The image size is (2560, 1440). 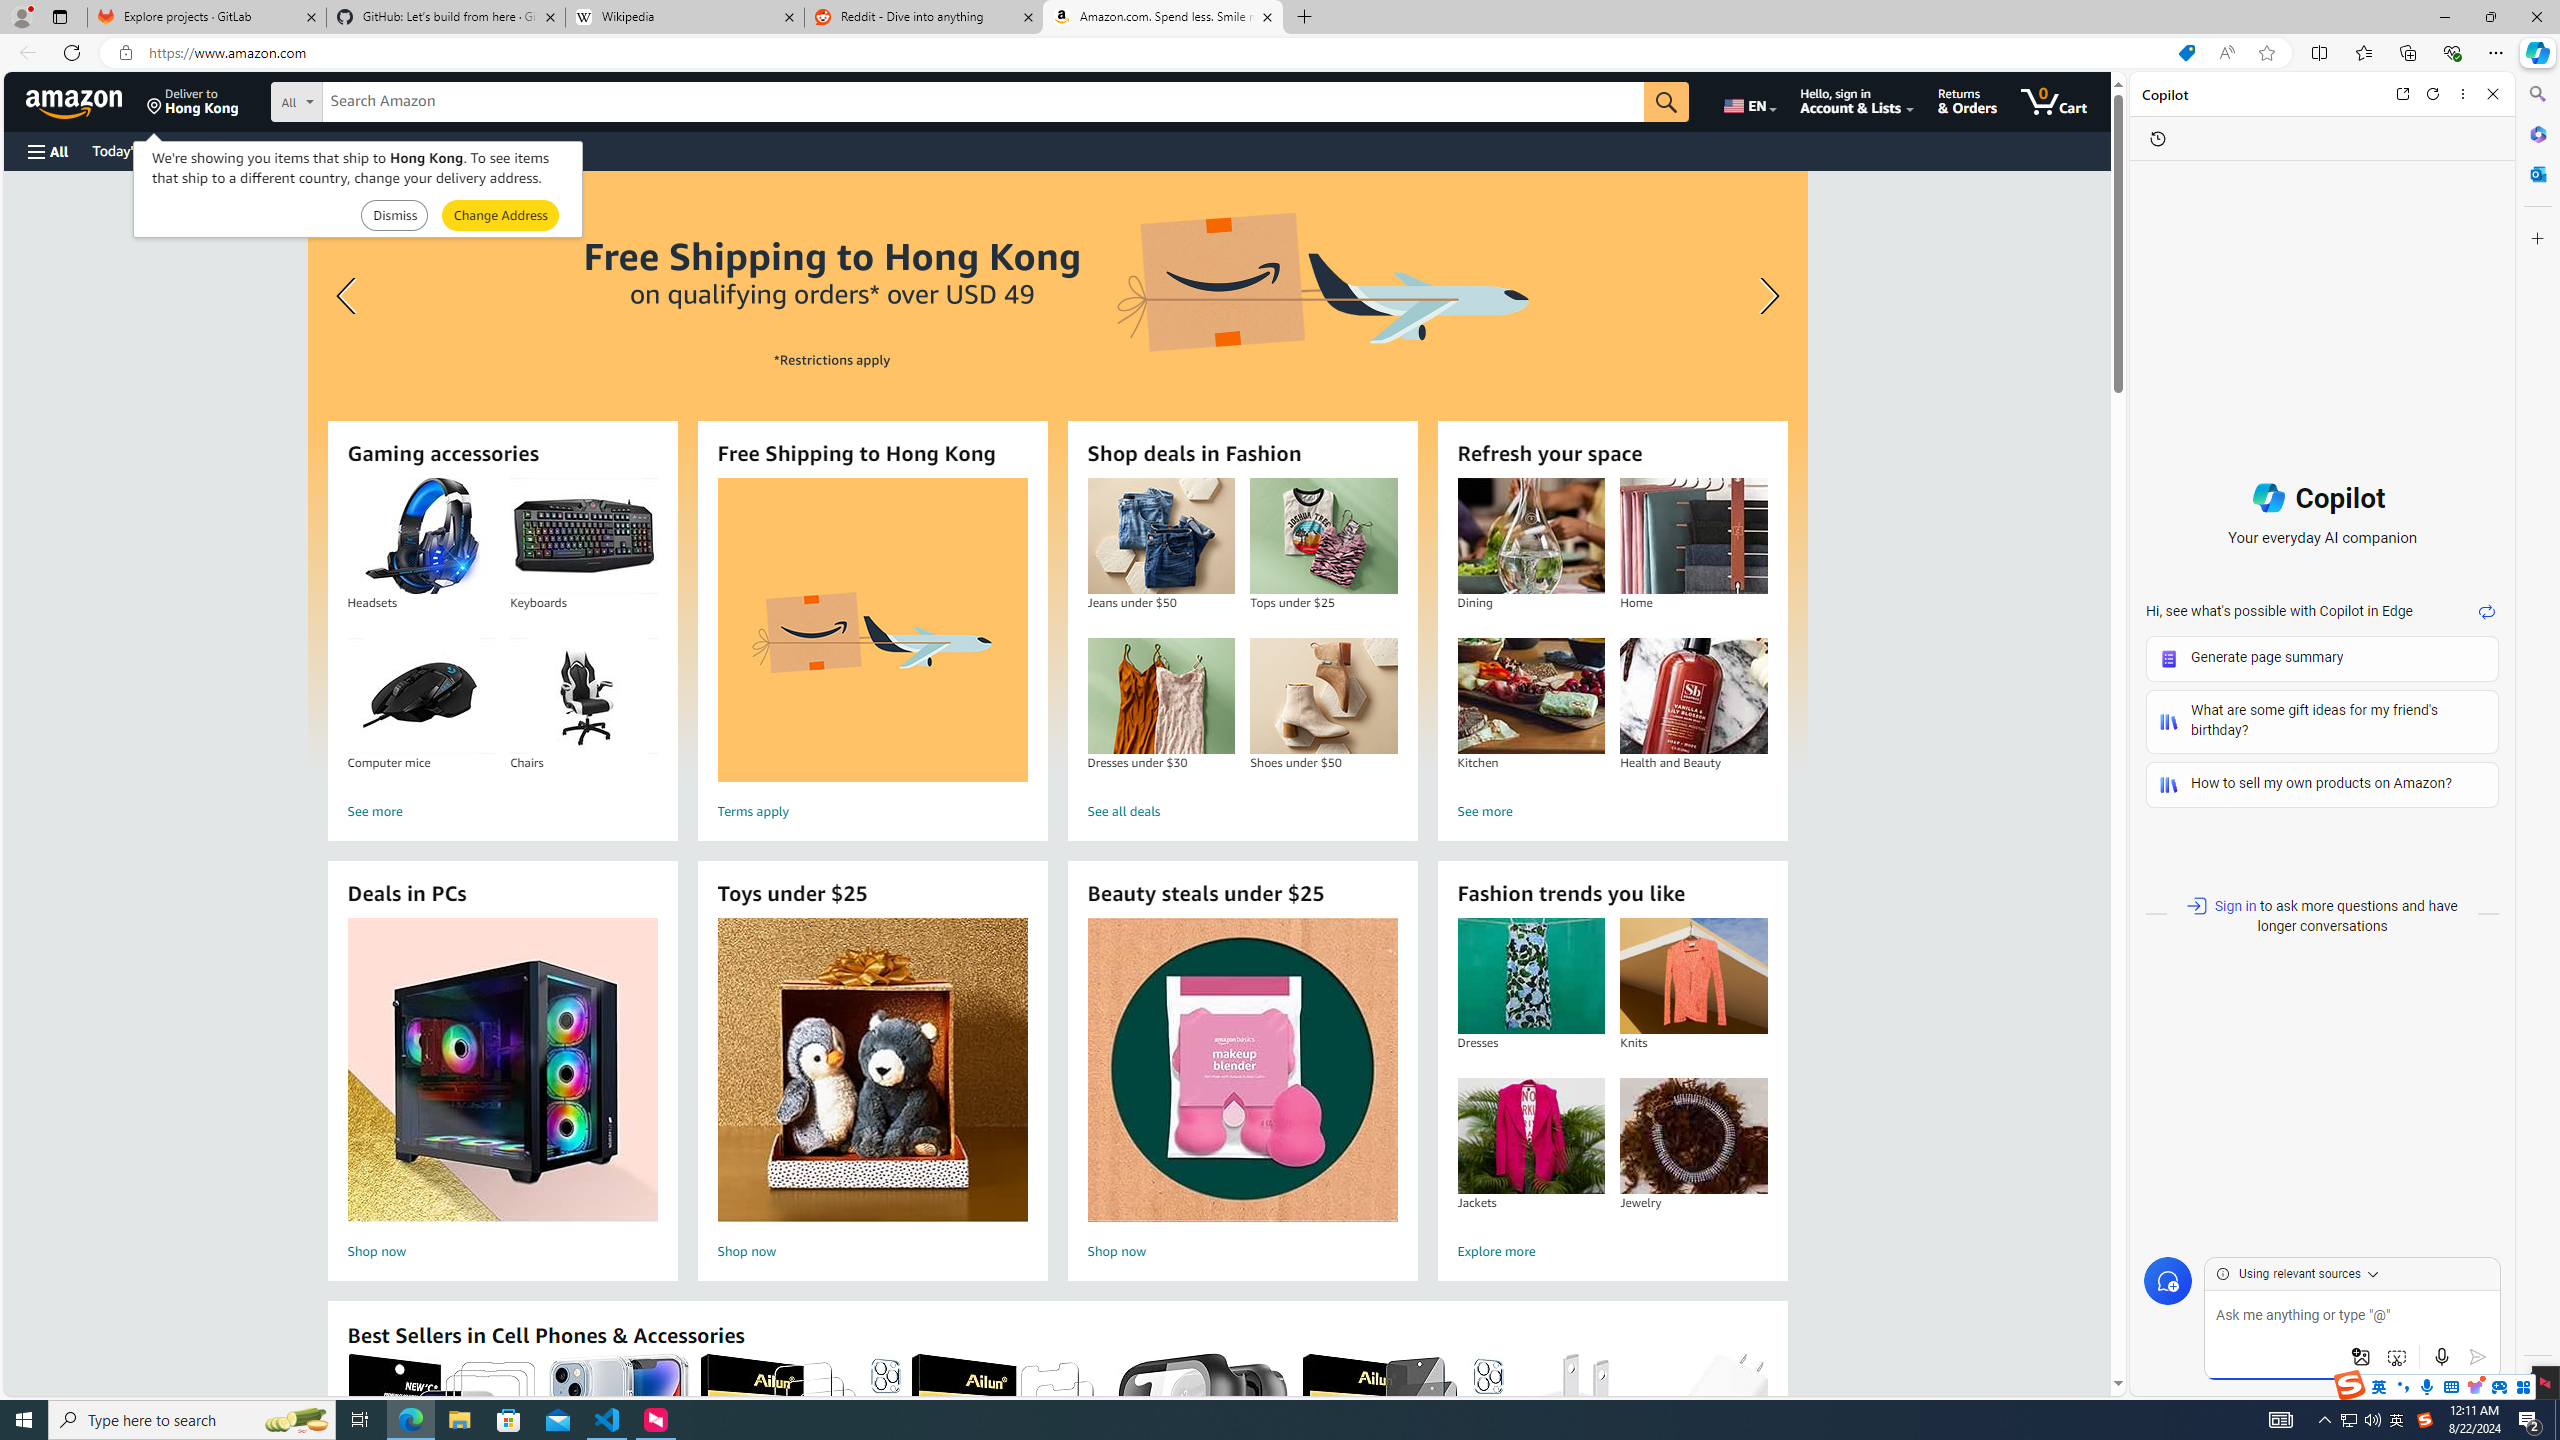 I want to click on Customer Service, so click(x=257, y=150).